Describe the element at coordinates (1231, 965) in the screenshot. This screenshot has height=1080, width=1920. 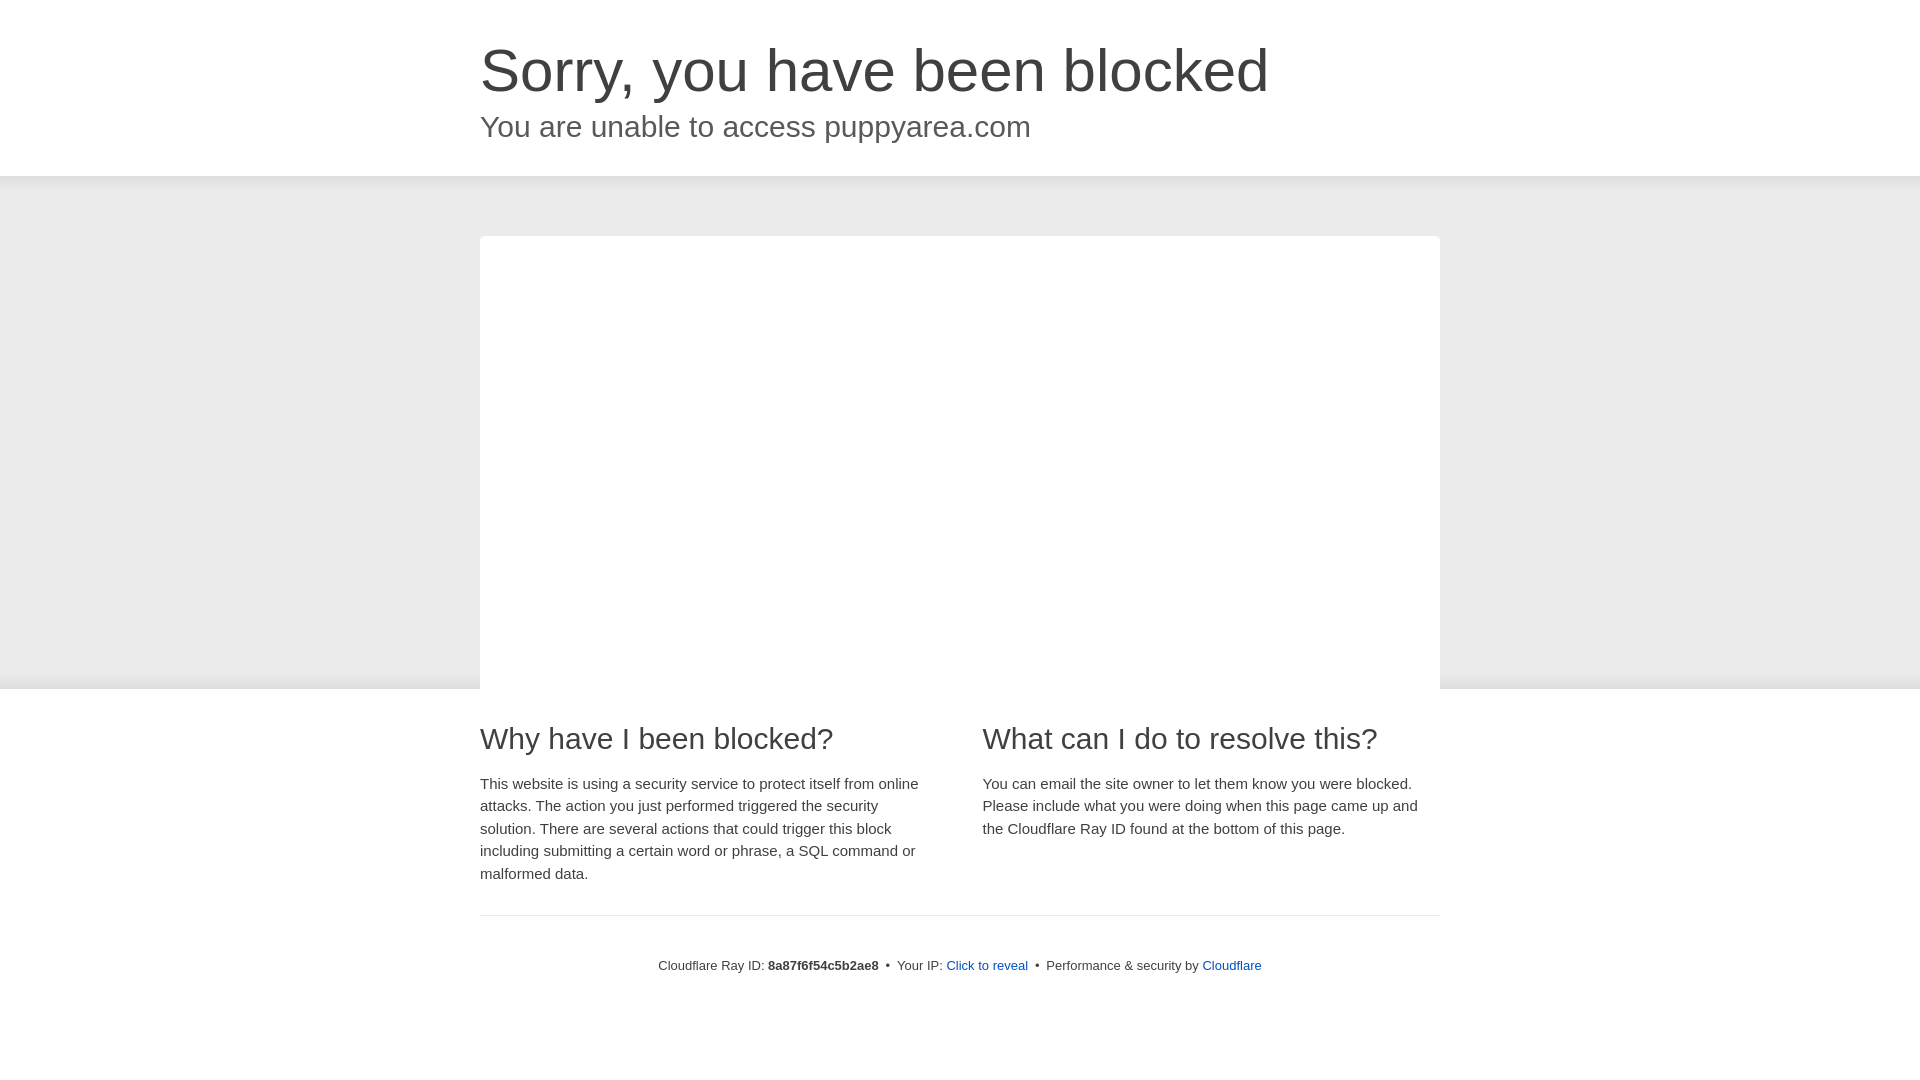
I see `Cloudflare` at that location.